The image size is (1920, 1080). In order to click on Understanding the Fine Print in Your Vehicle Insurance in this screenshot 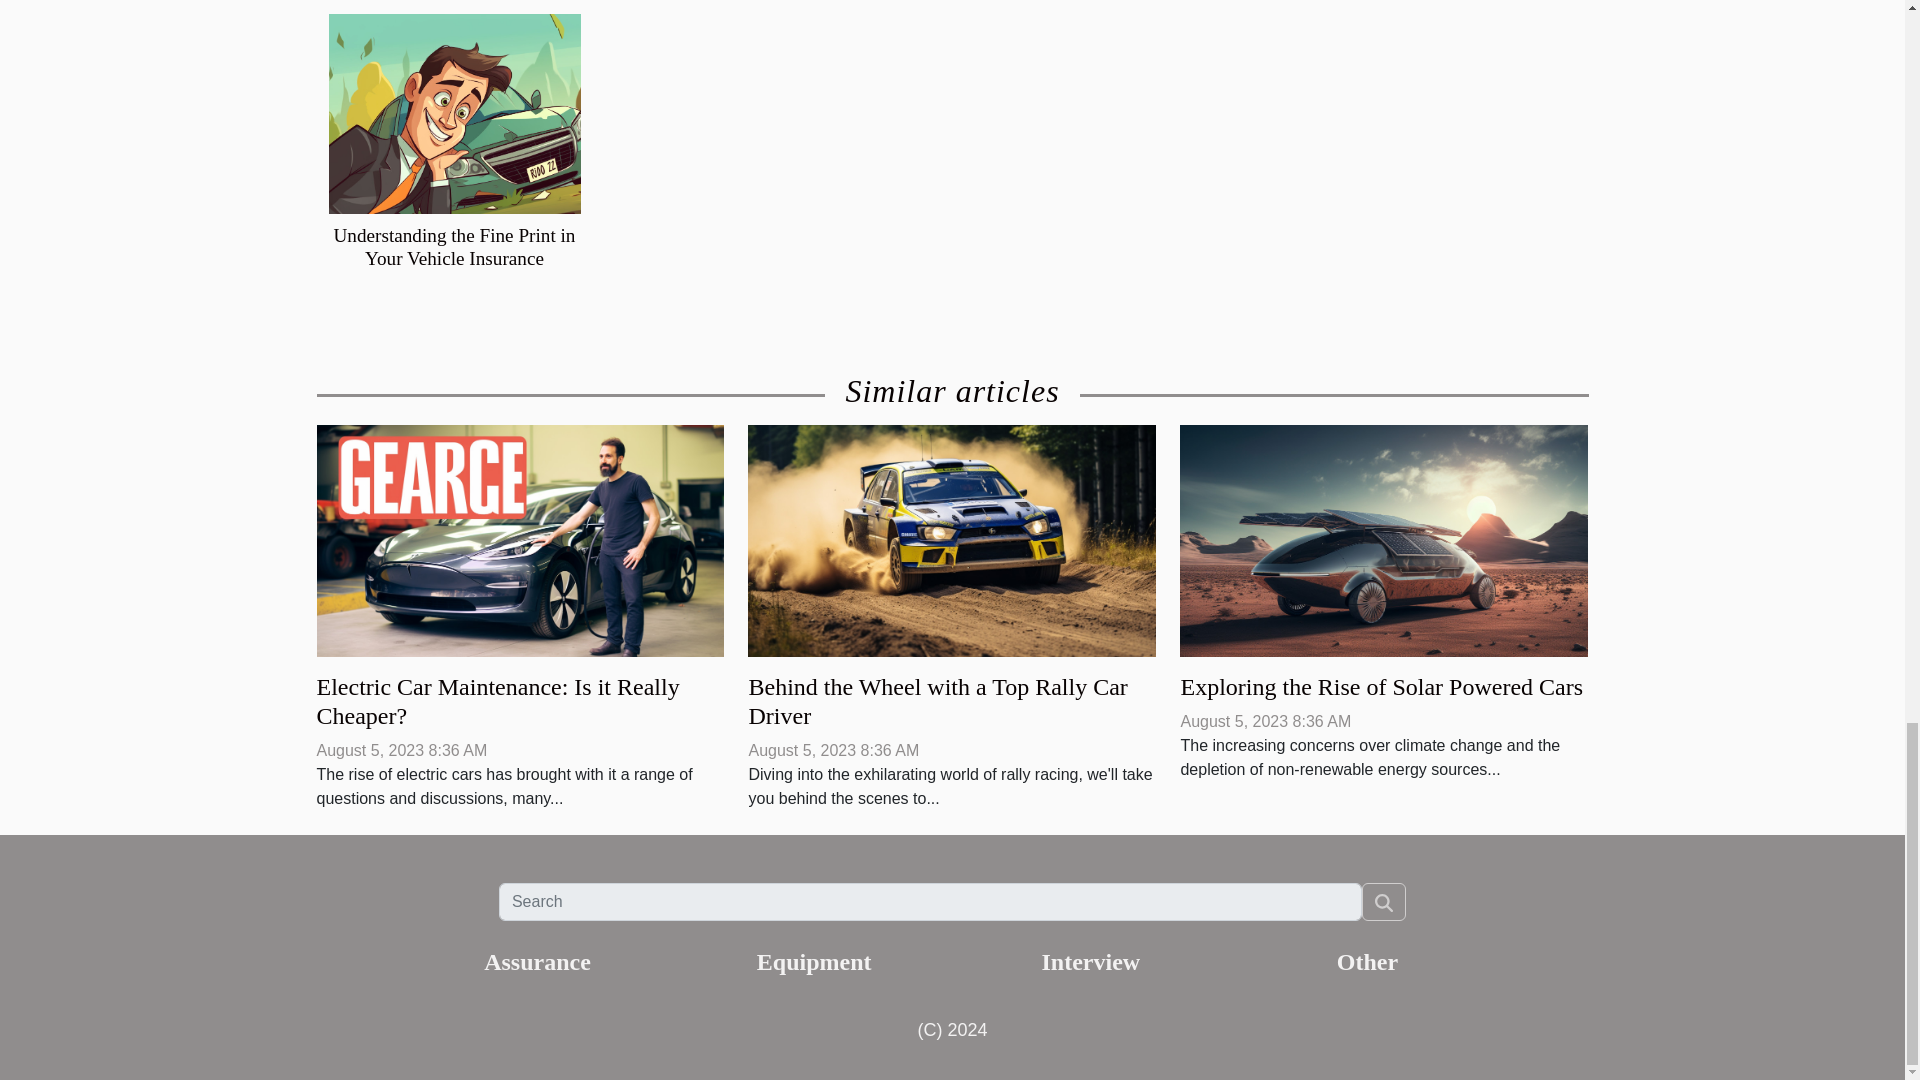, I will do `click(455, 246)`.